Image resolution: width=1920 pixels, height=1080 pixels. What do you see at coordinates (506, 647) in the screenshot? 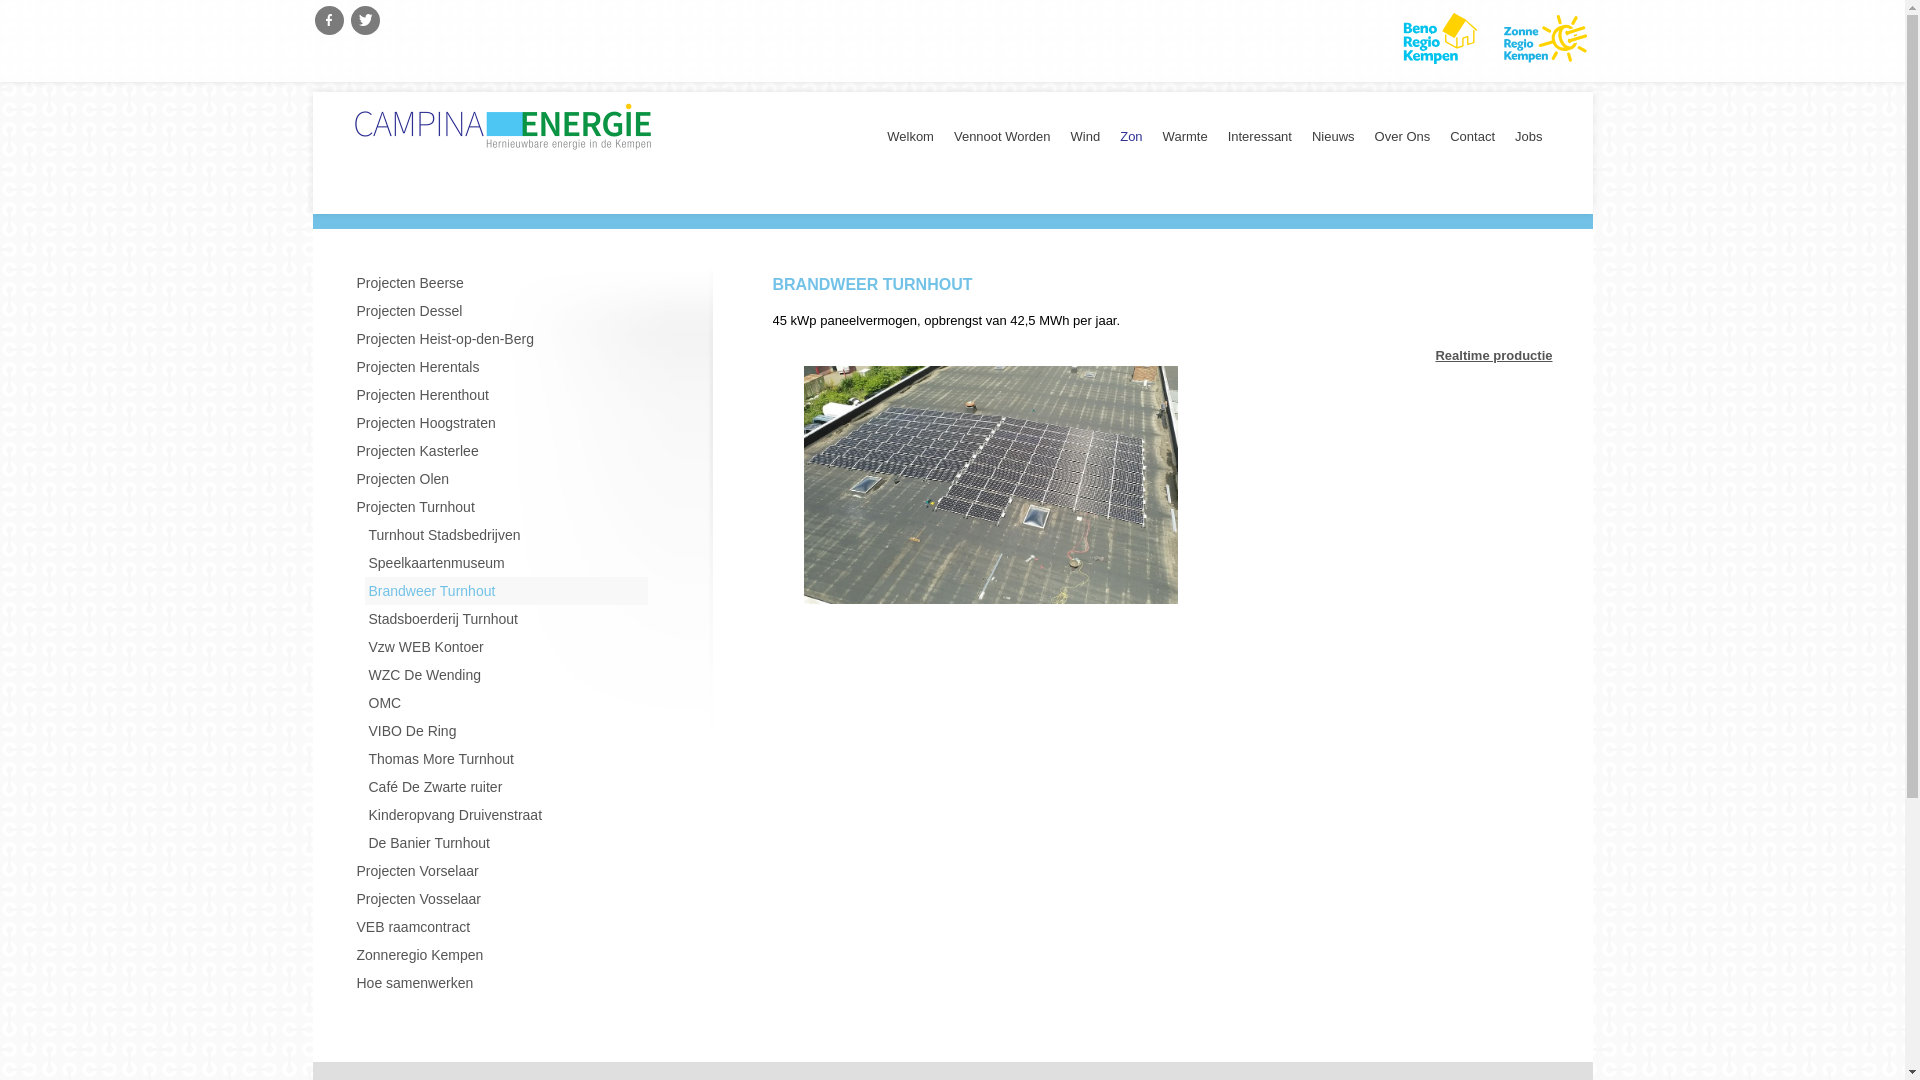
I see `Vzw WEB Kontoer` at bounding box center [506, 647].